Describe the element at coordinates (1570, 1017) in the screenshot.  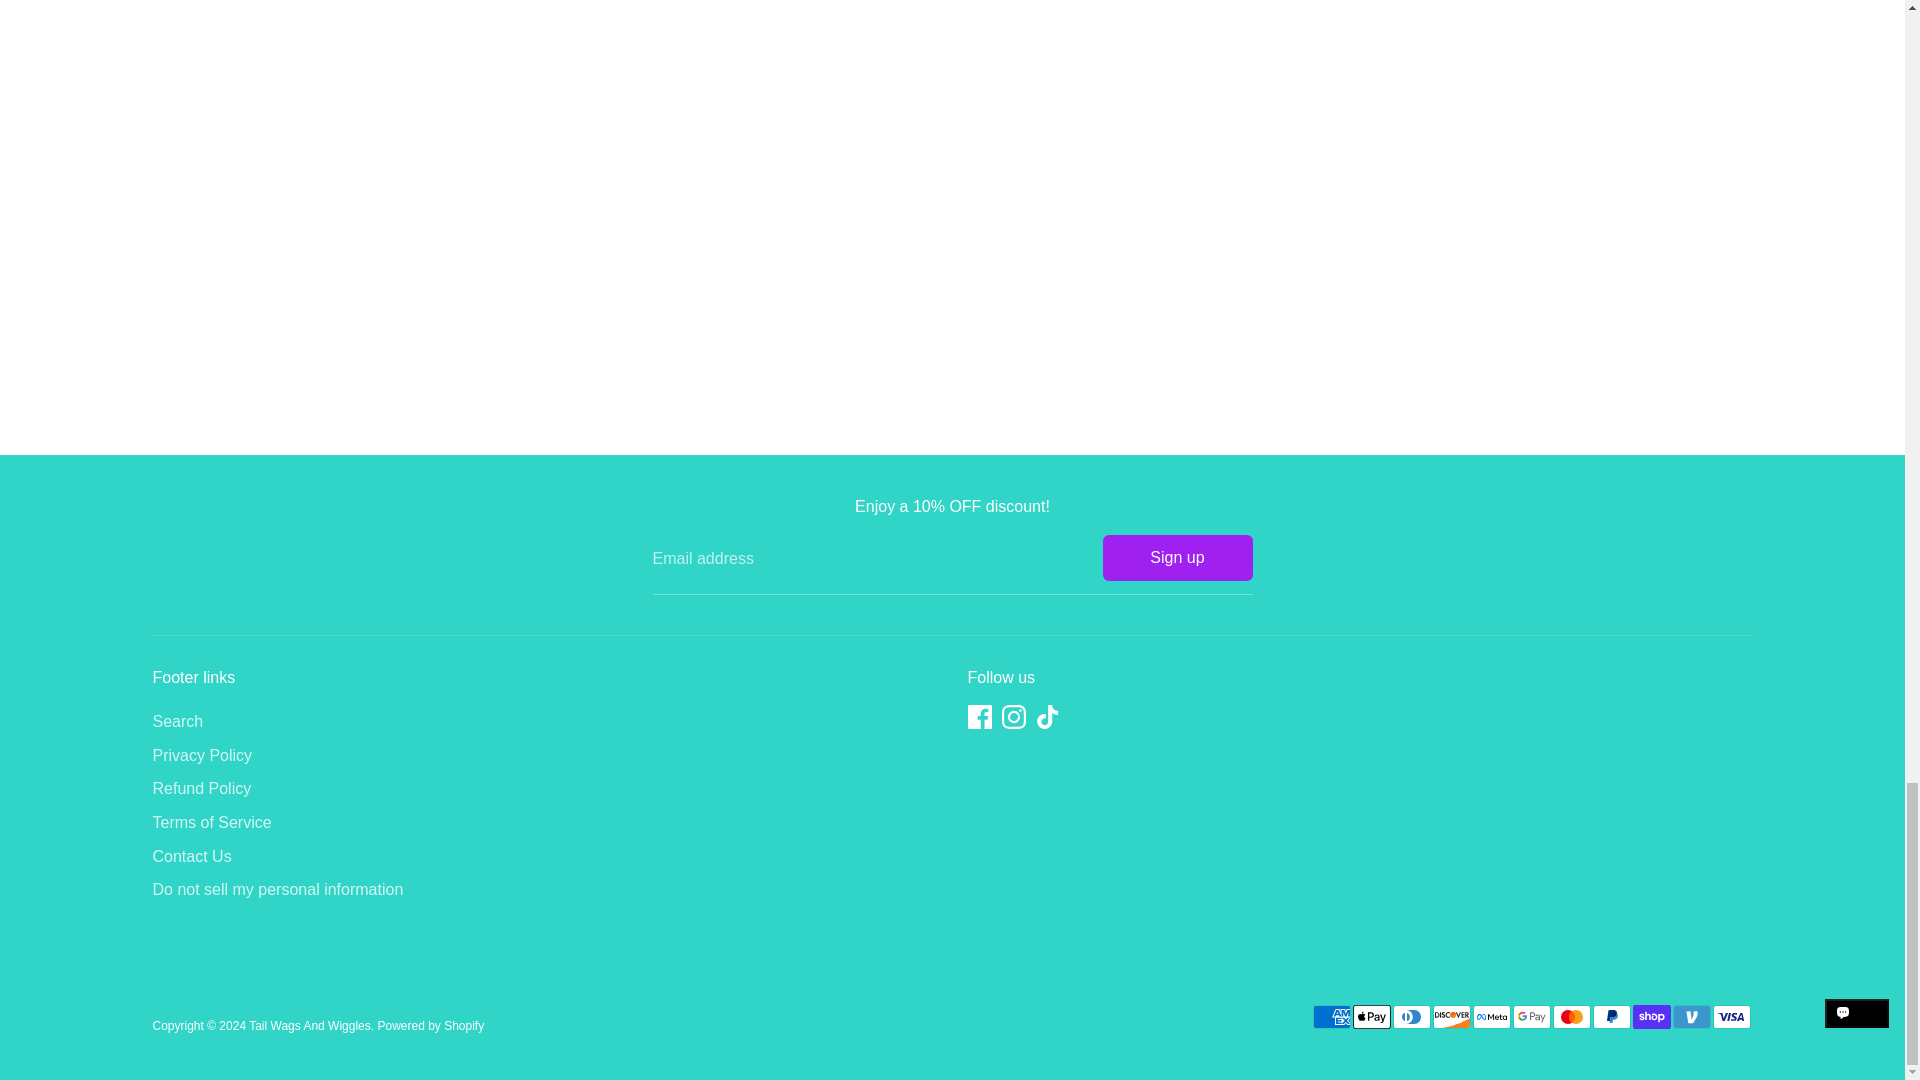
I see `Mastercard` at that location.